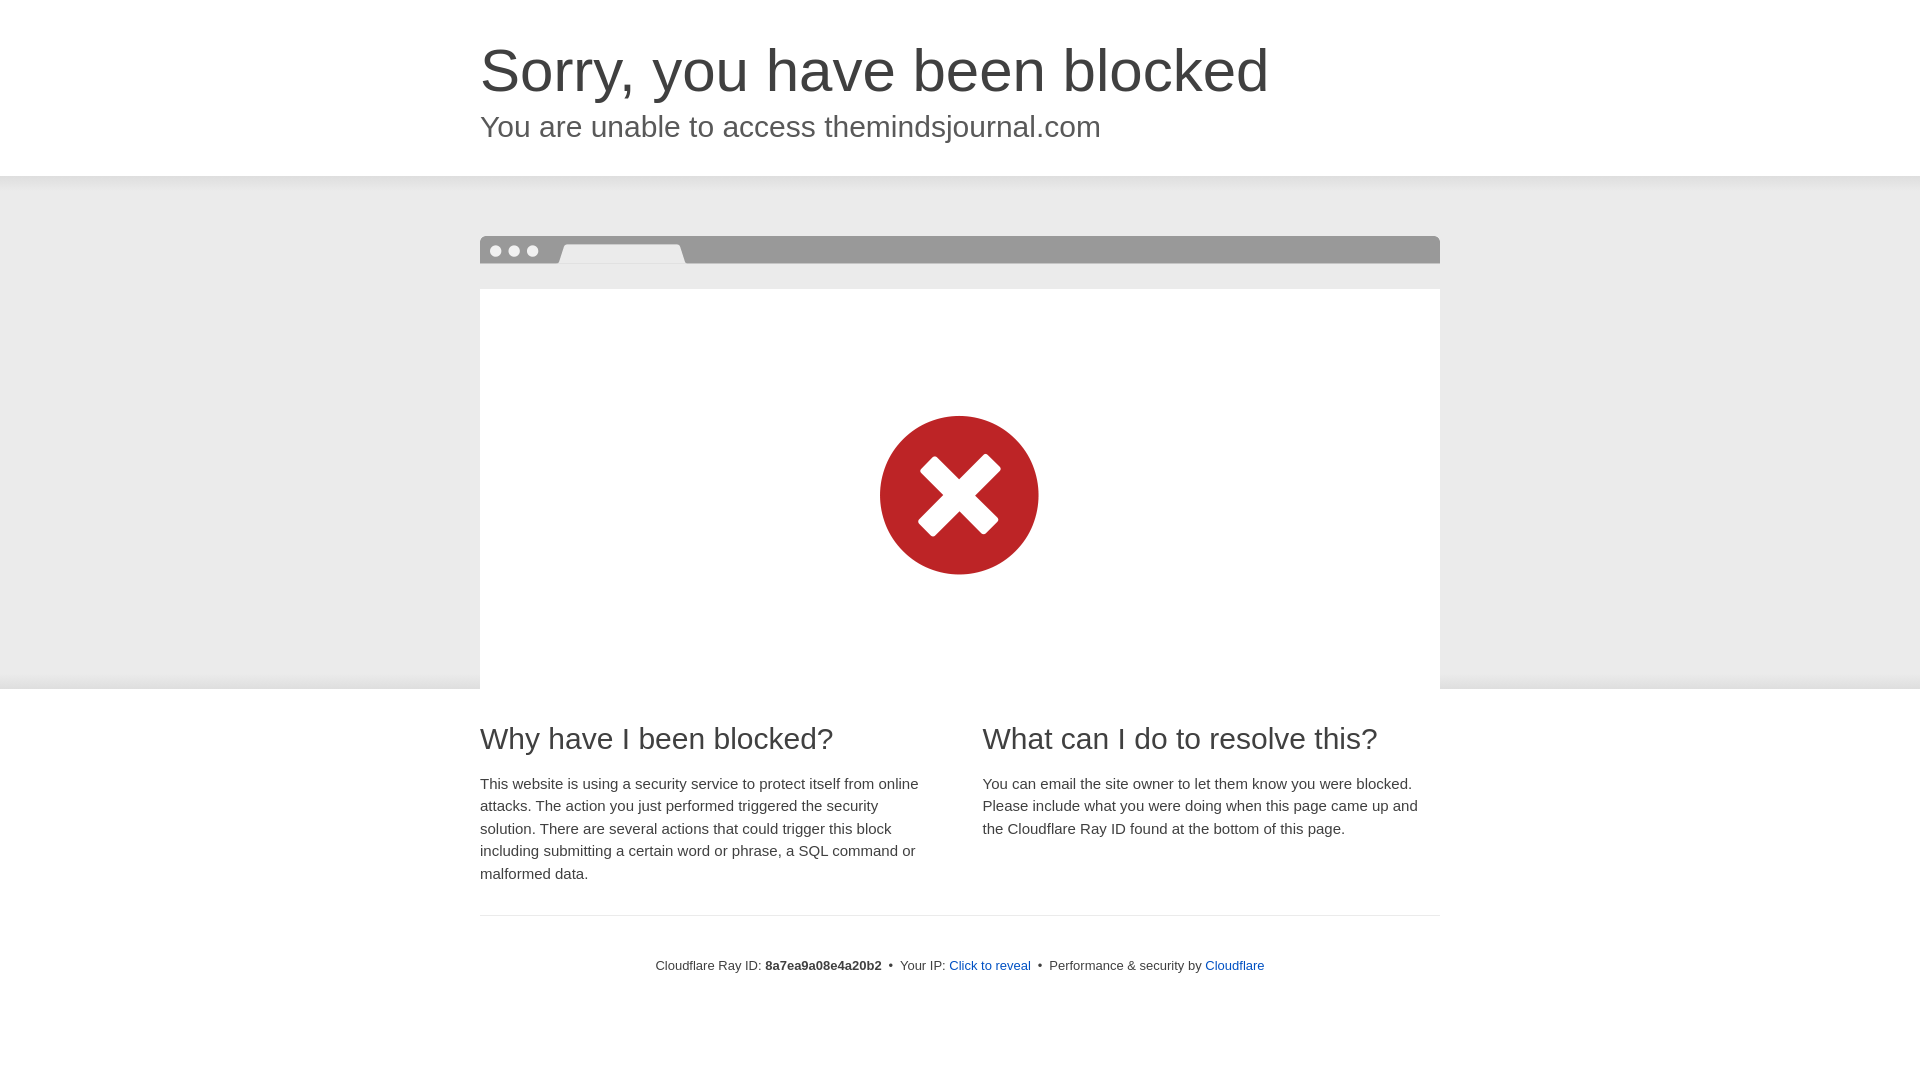 The width and height of the screenshot is (1920, 1080). I want to click on Cloudflare, so click(1234, 965).